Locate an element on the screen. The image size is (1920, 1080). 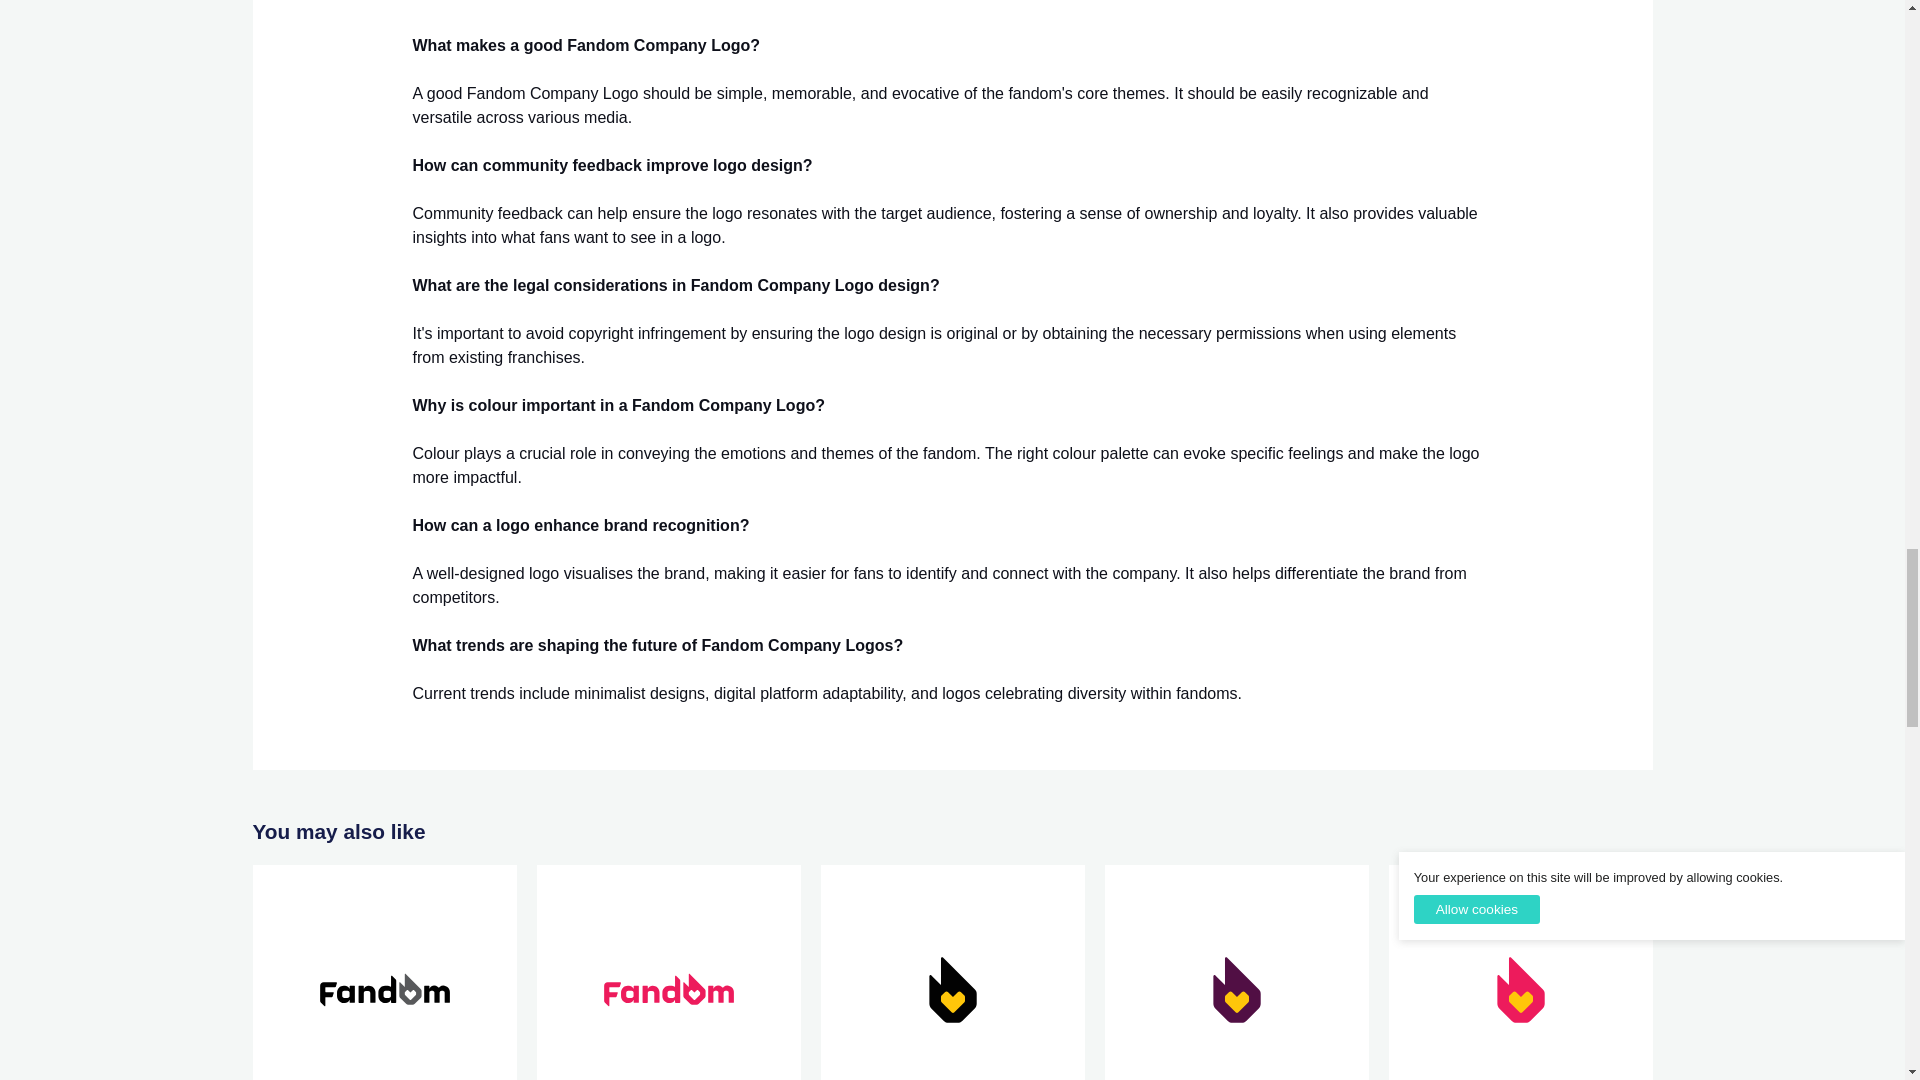
Black Color Fandom Logo is located at coordinates (384, 982).